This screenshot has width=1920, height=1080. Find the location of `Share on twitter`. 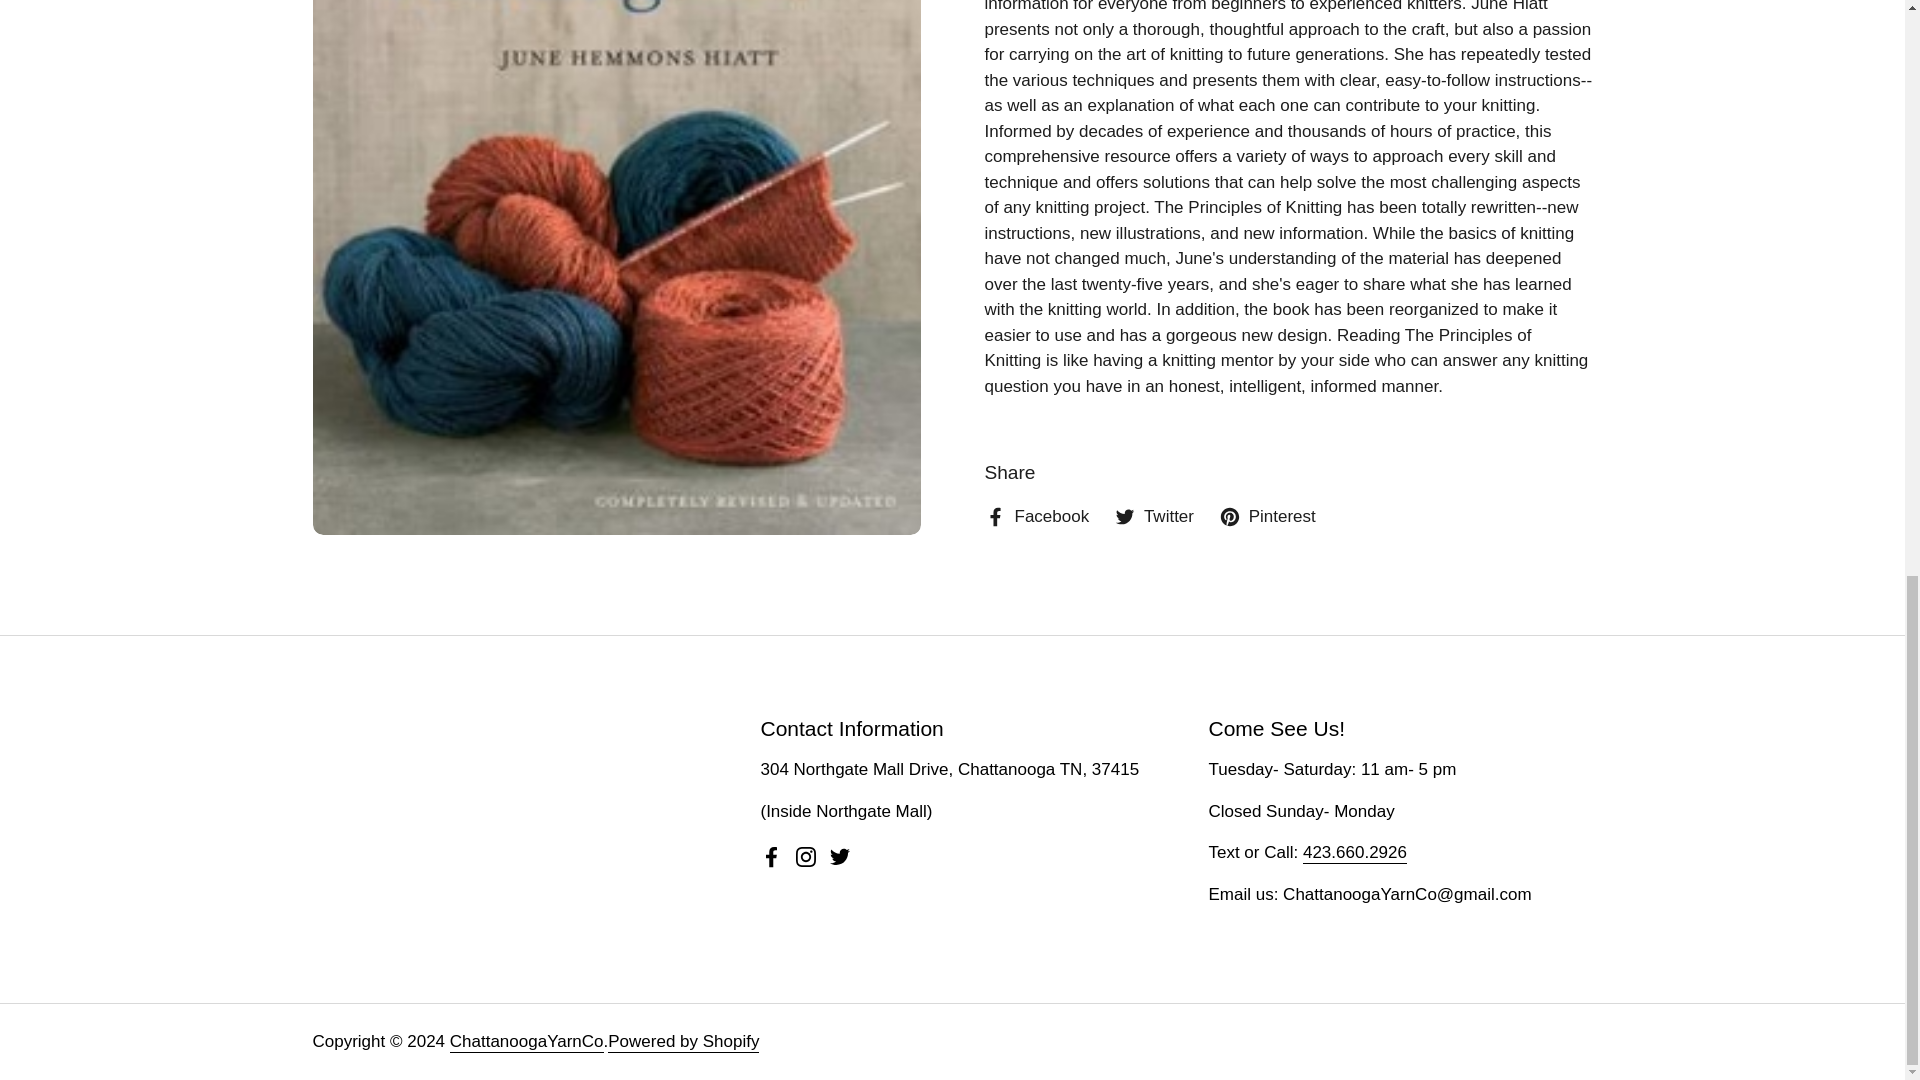

Share on twitter is located at coordinates (1154, 517).